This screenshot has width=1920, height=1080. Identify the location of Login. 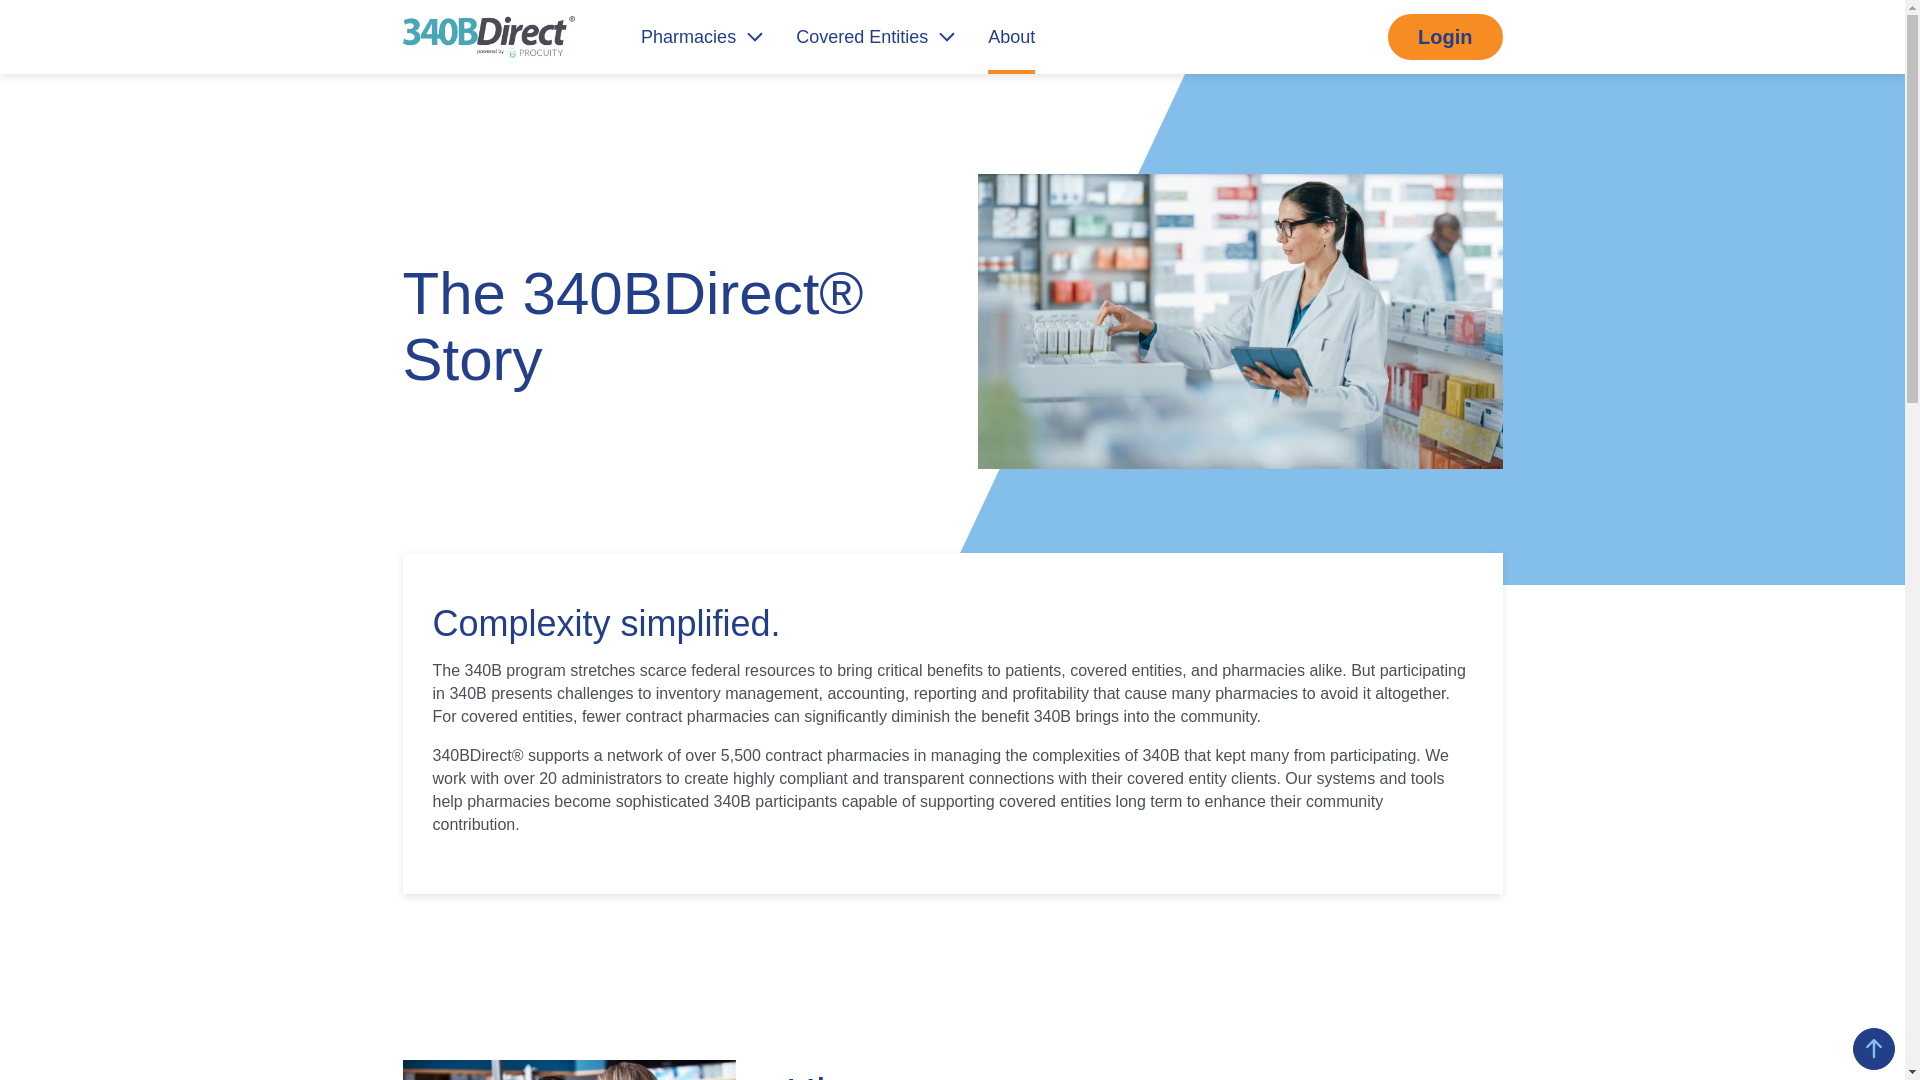
(1445, 38).